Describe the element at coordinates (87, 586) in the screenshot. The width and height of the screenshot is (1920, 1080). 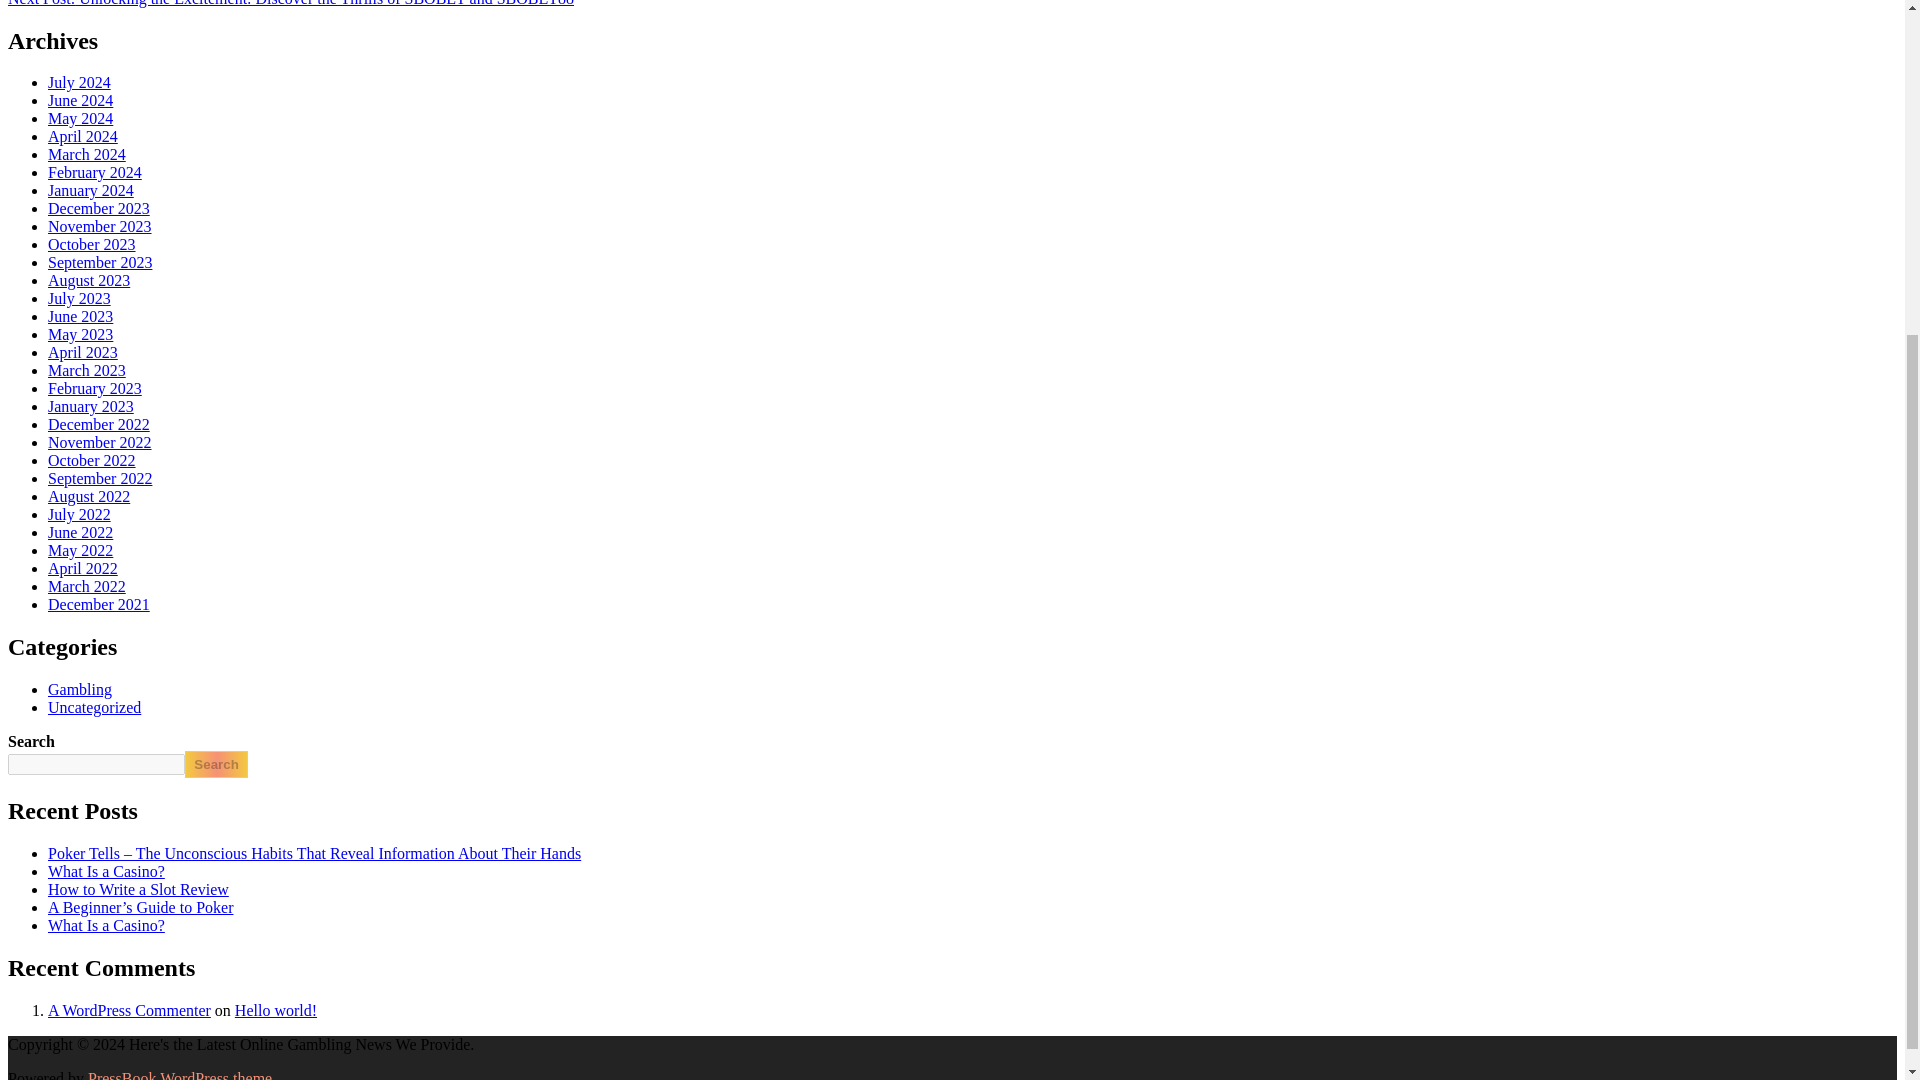
I see `March 2022` at that location.